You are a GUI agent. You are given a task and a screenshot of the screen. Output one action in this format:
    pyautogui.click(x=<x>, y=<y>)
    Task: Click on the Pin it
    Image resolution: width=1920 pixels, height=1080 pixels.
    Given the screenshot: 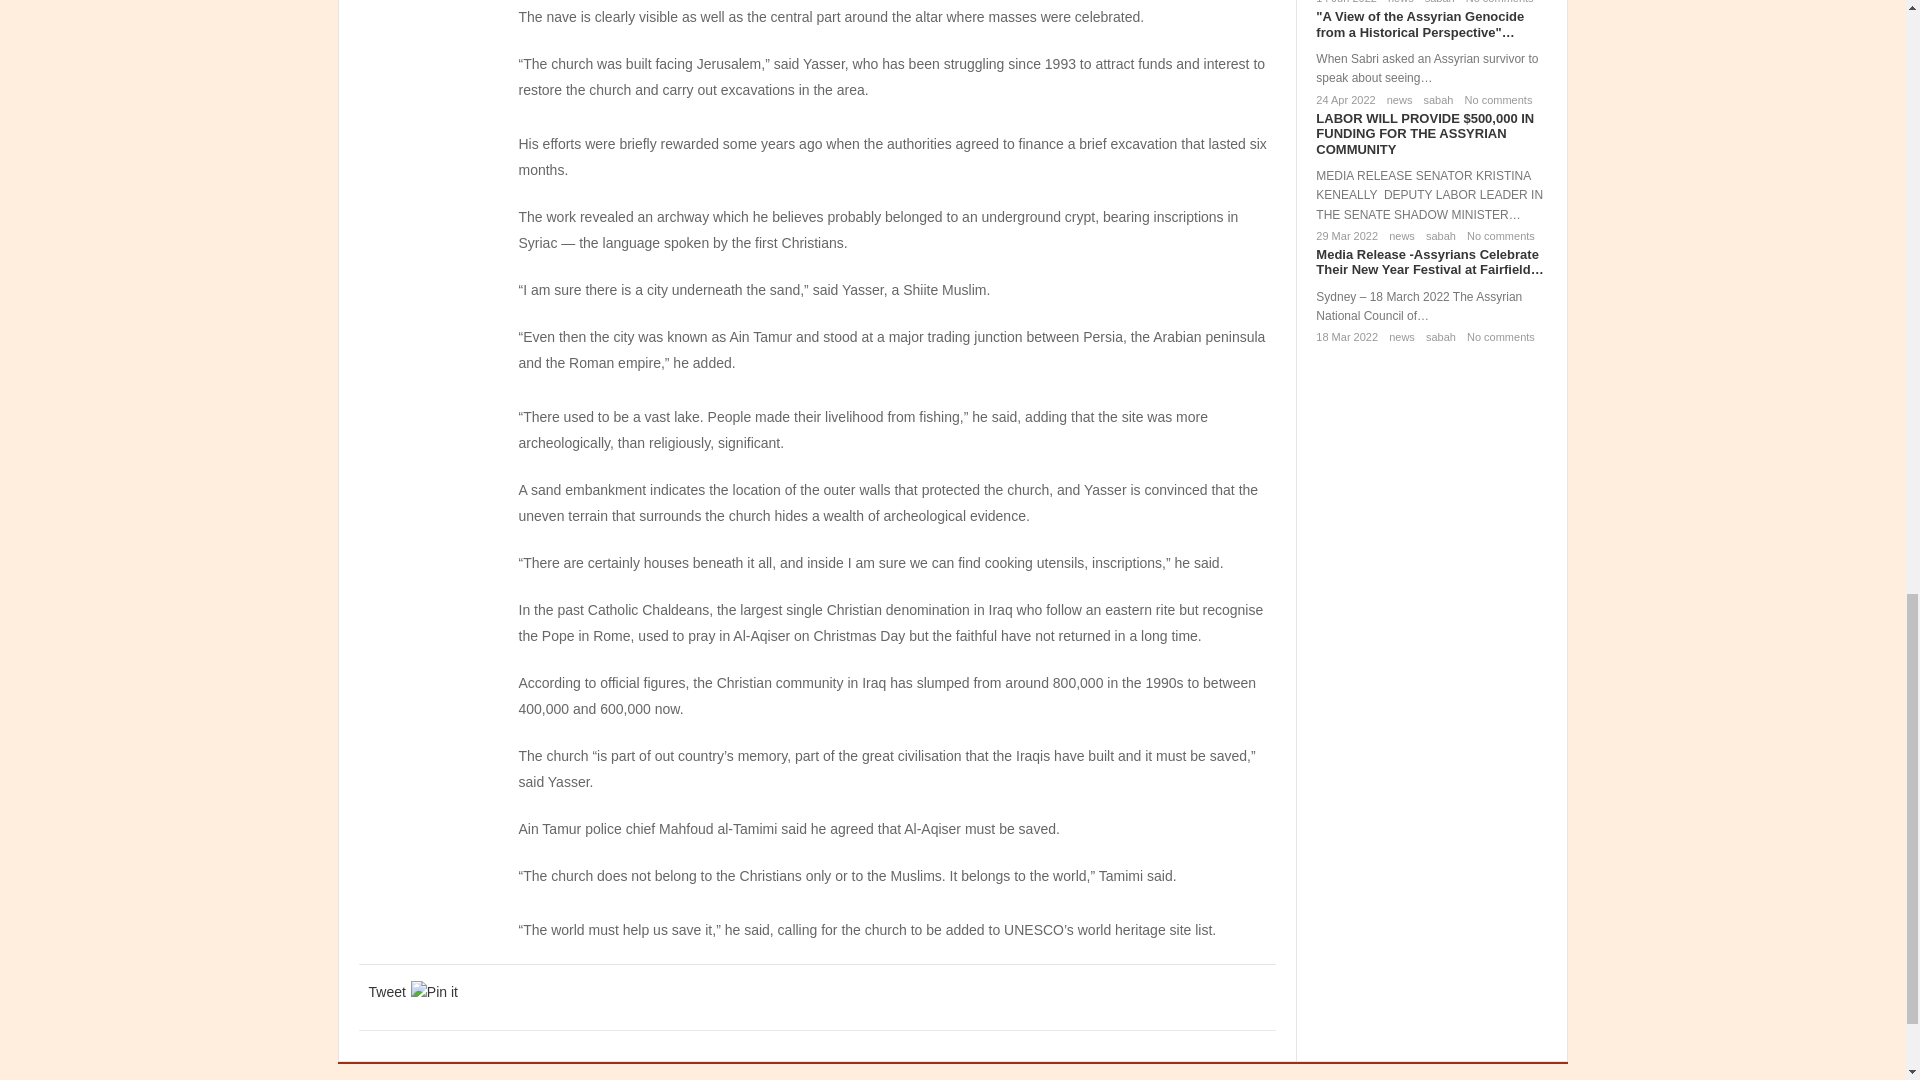 What is the action you would take?
    pyautogui.click(x=434, y=992)
    